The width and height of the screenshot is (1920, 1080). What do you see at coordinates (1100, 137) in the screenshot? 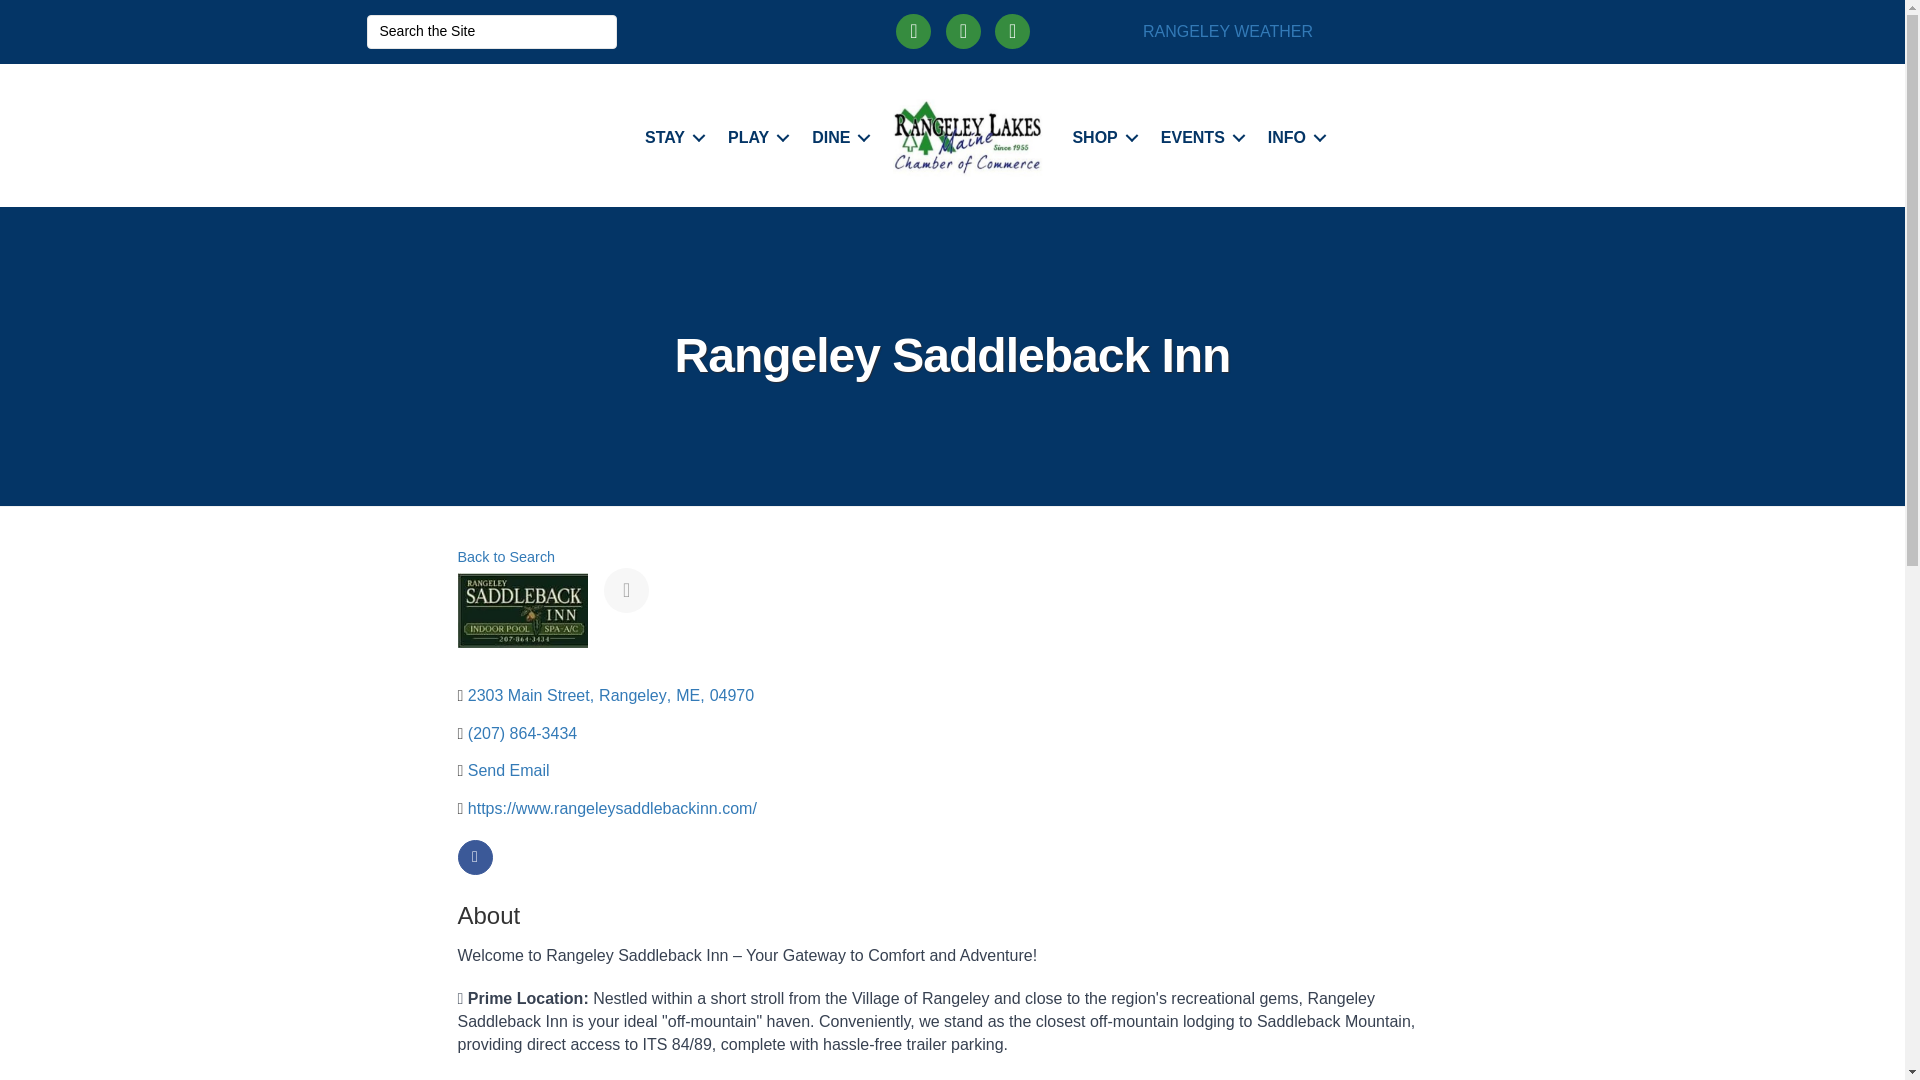
I see `SHOP` at bounding box center [1100, 137].